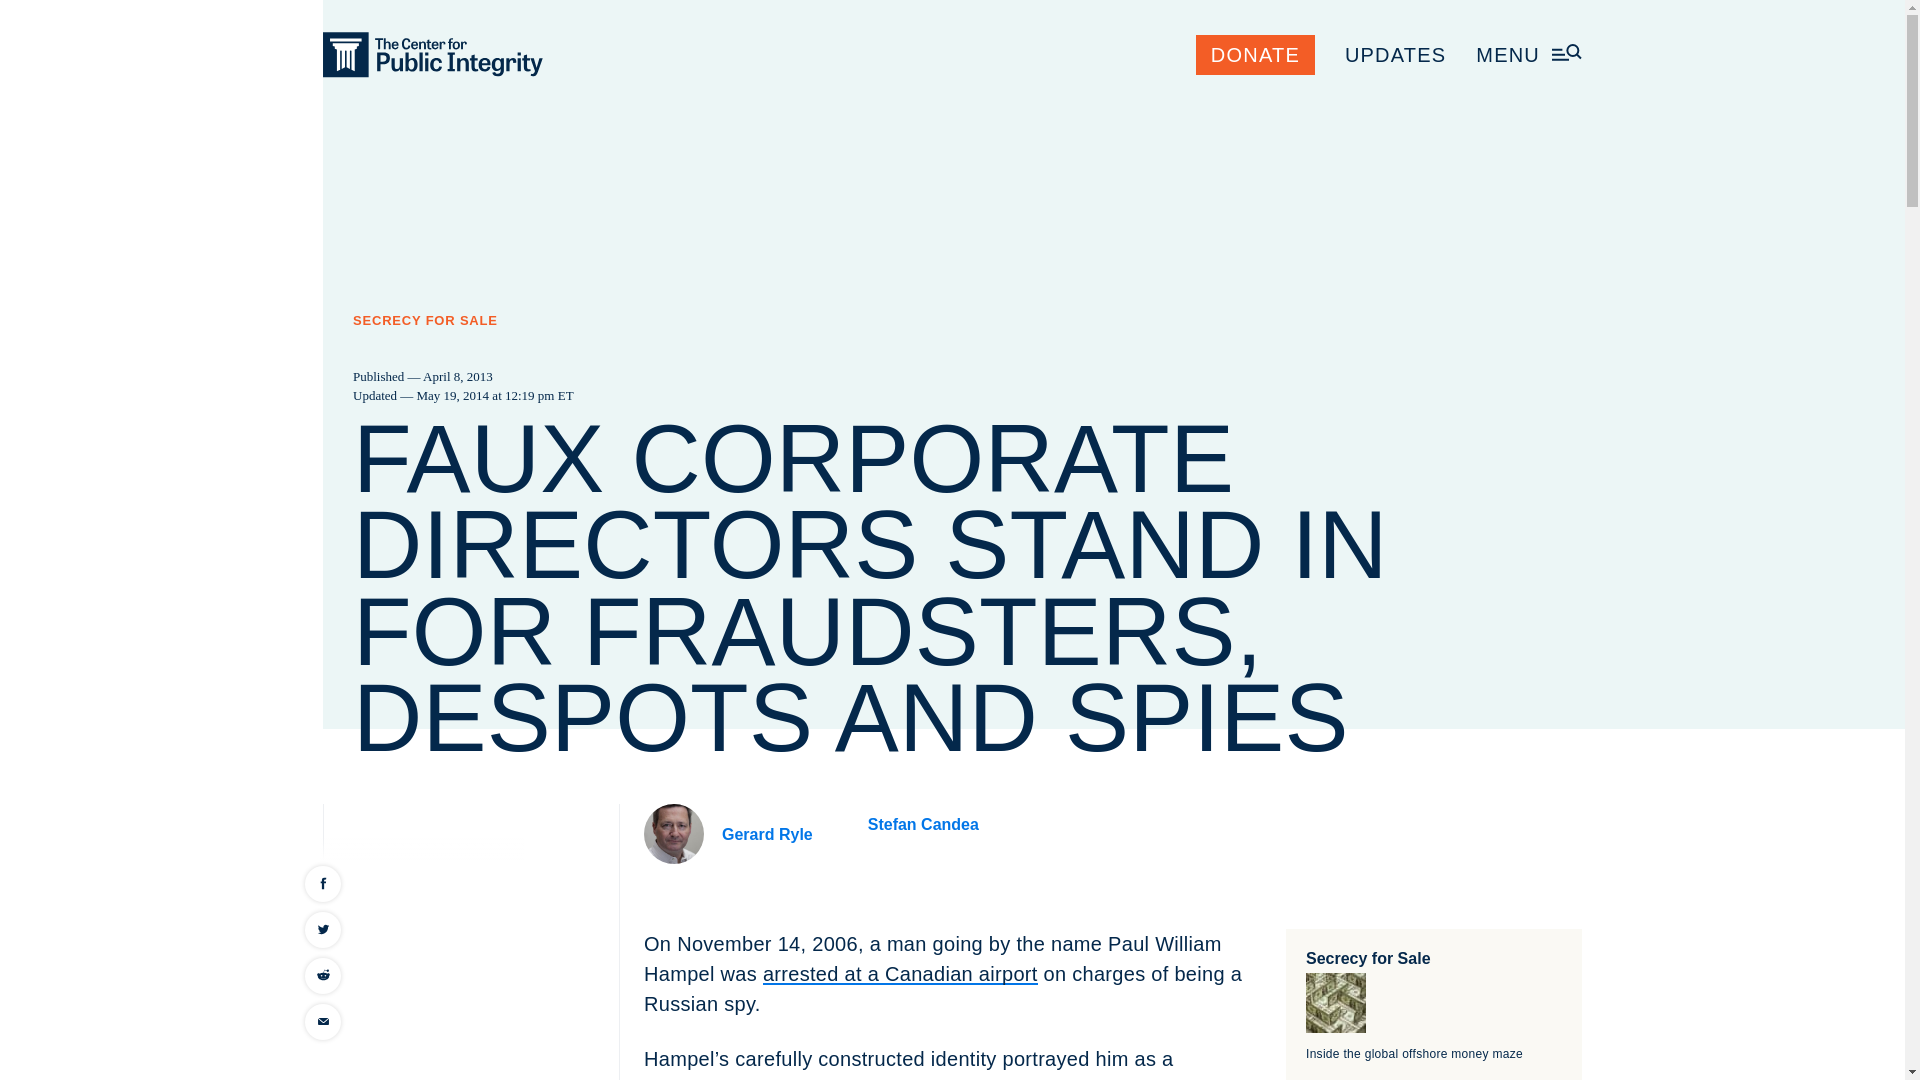 The image size is (1920, 1080). Describe the element at coordinates (1529, 54) in the screenshot. I see `MENU` at that location.